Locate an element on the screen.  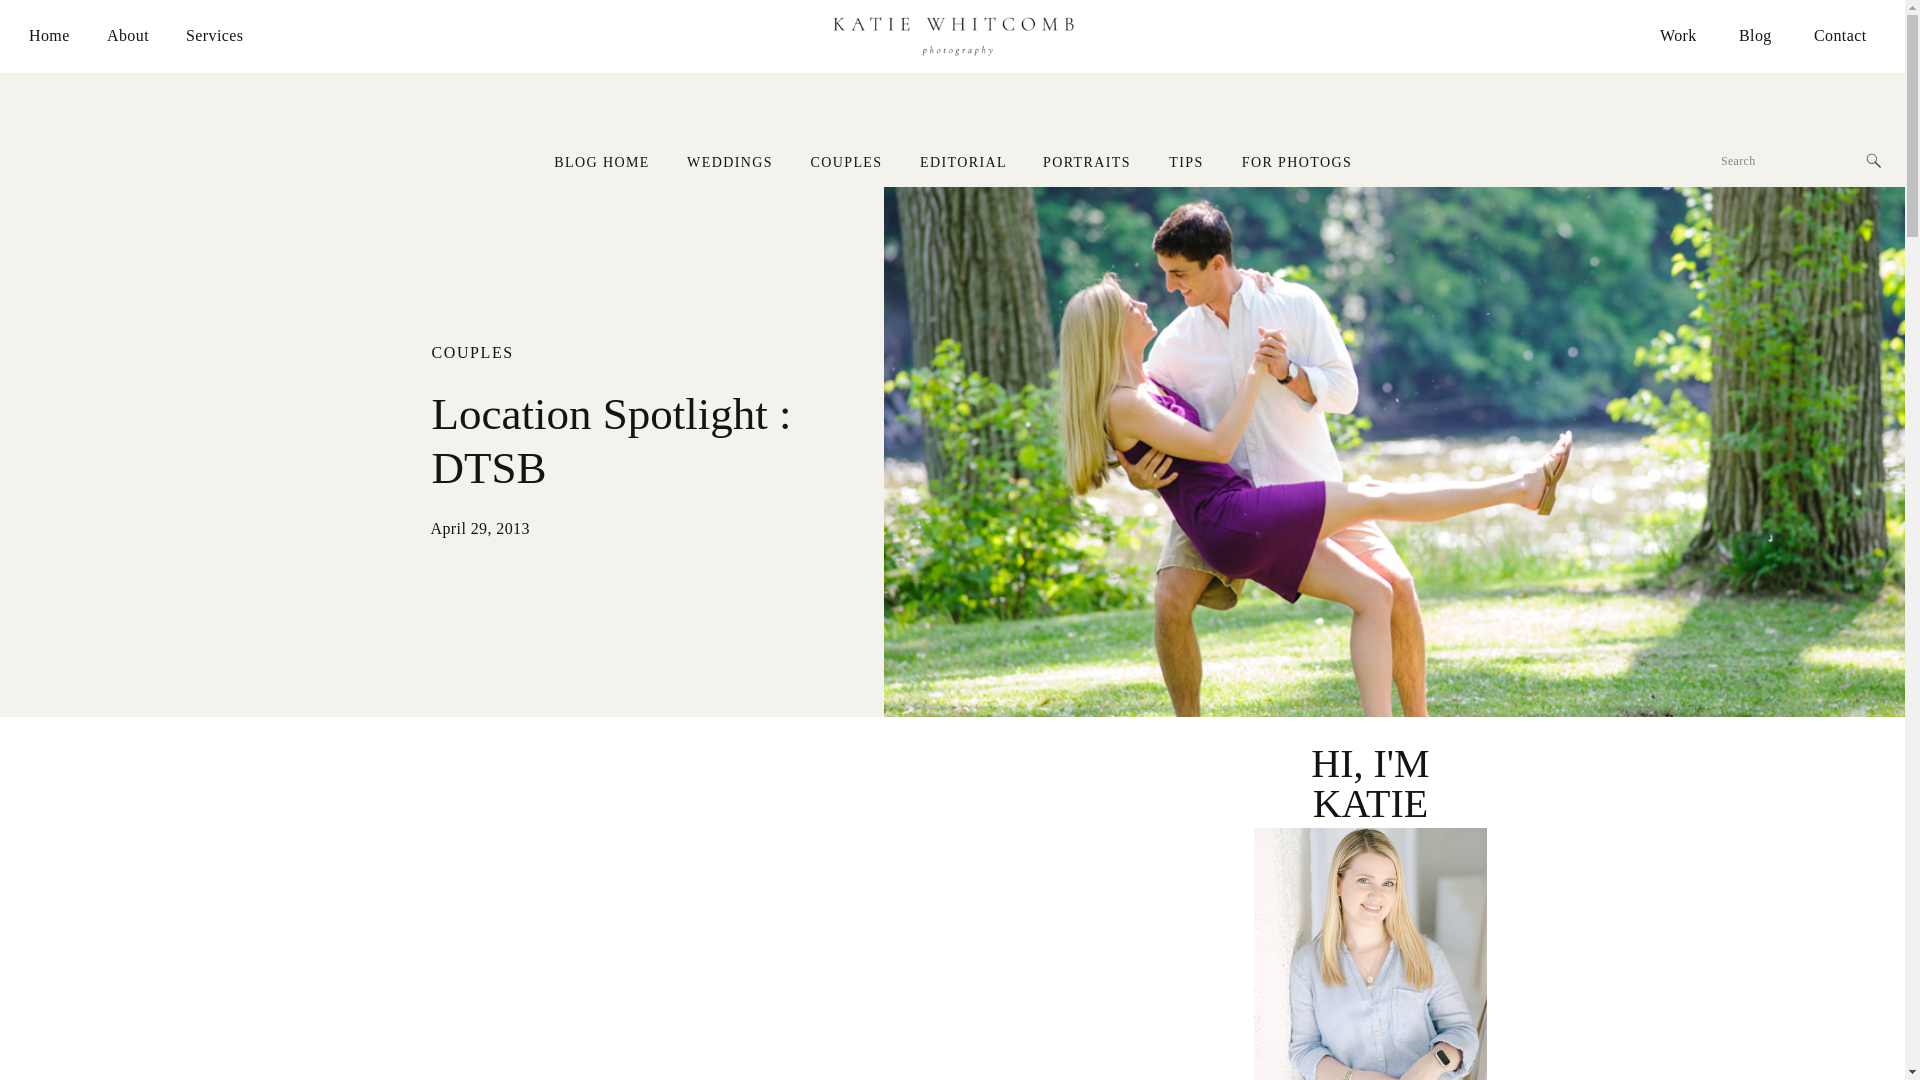
COUPLES is located at coordinates (473, 352).